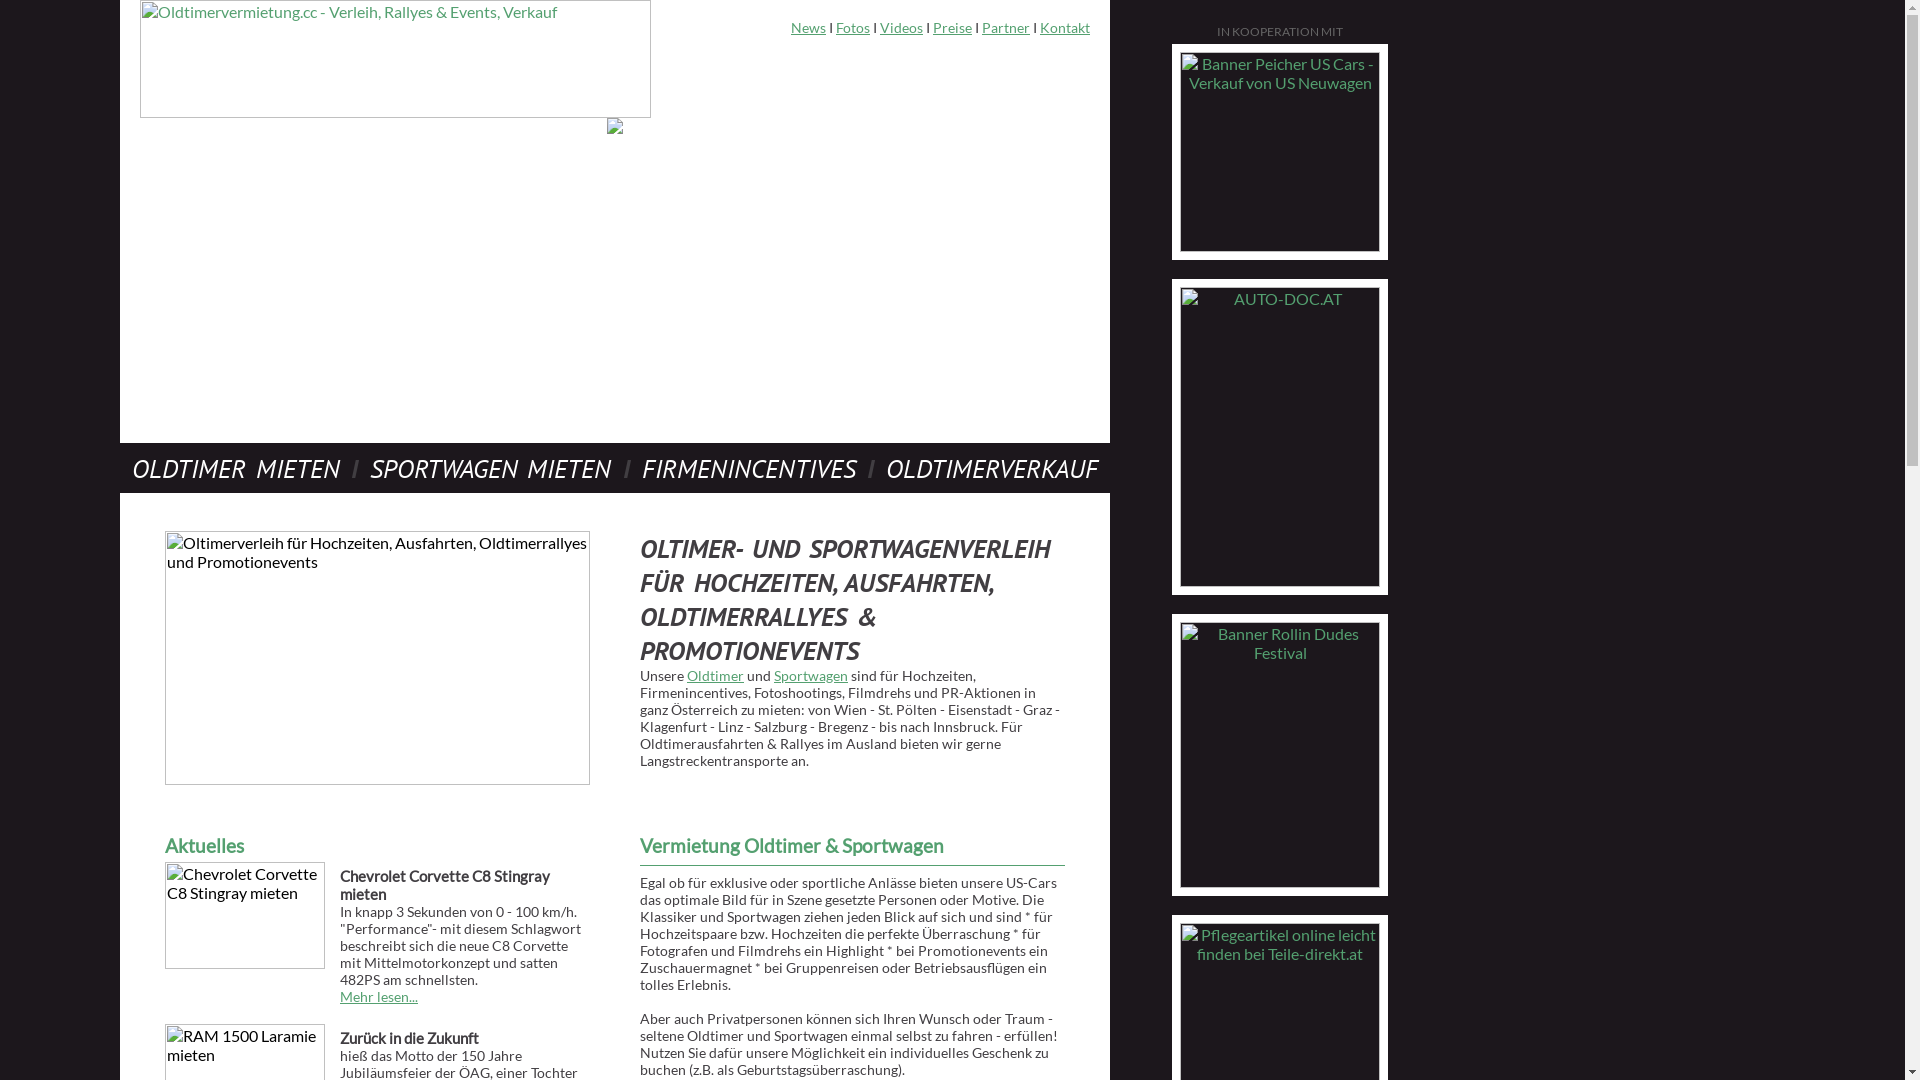  I want to click on Videos, so click(902, 28).